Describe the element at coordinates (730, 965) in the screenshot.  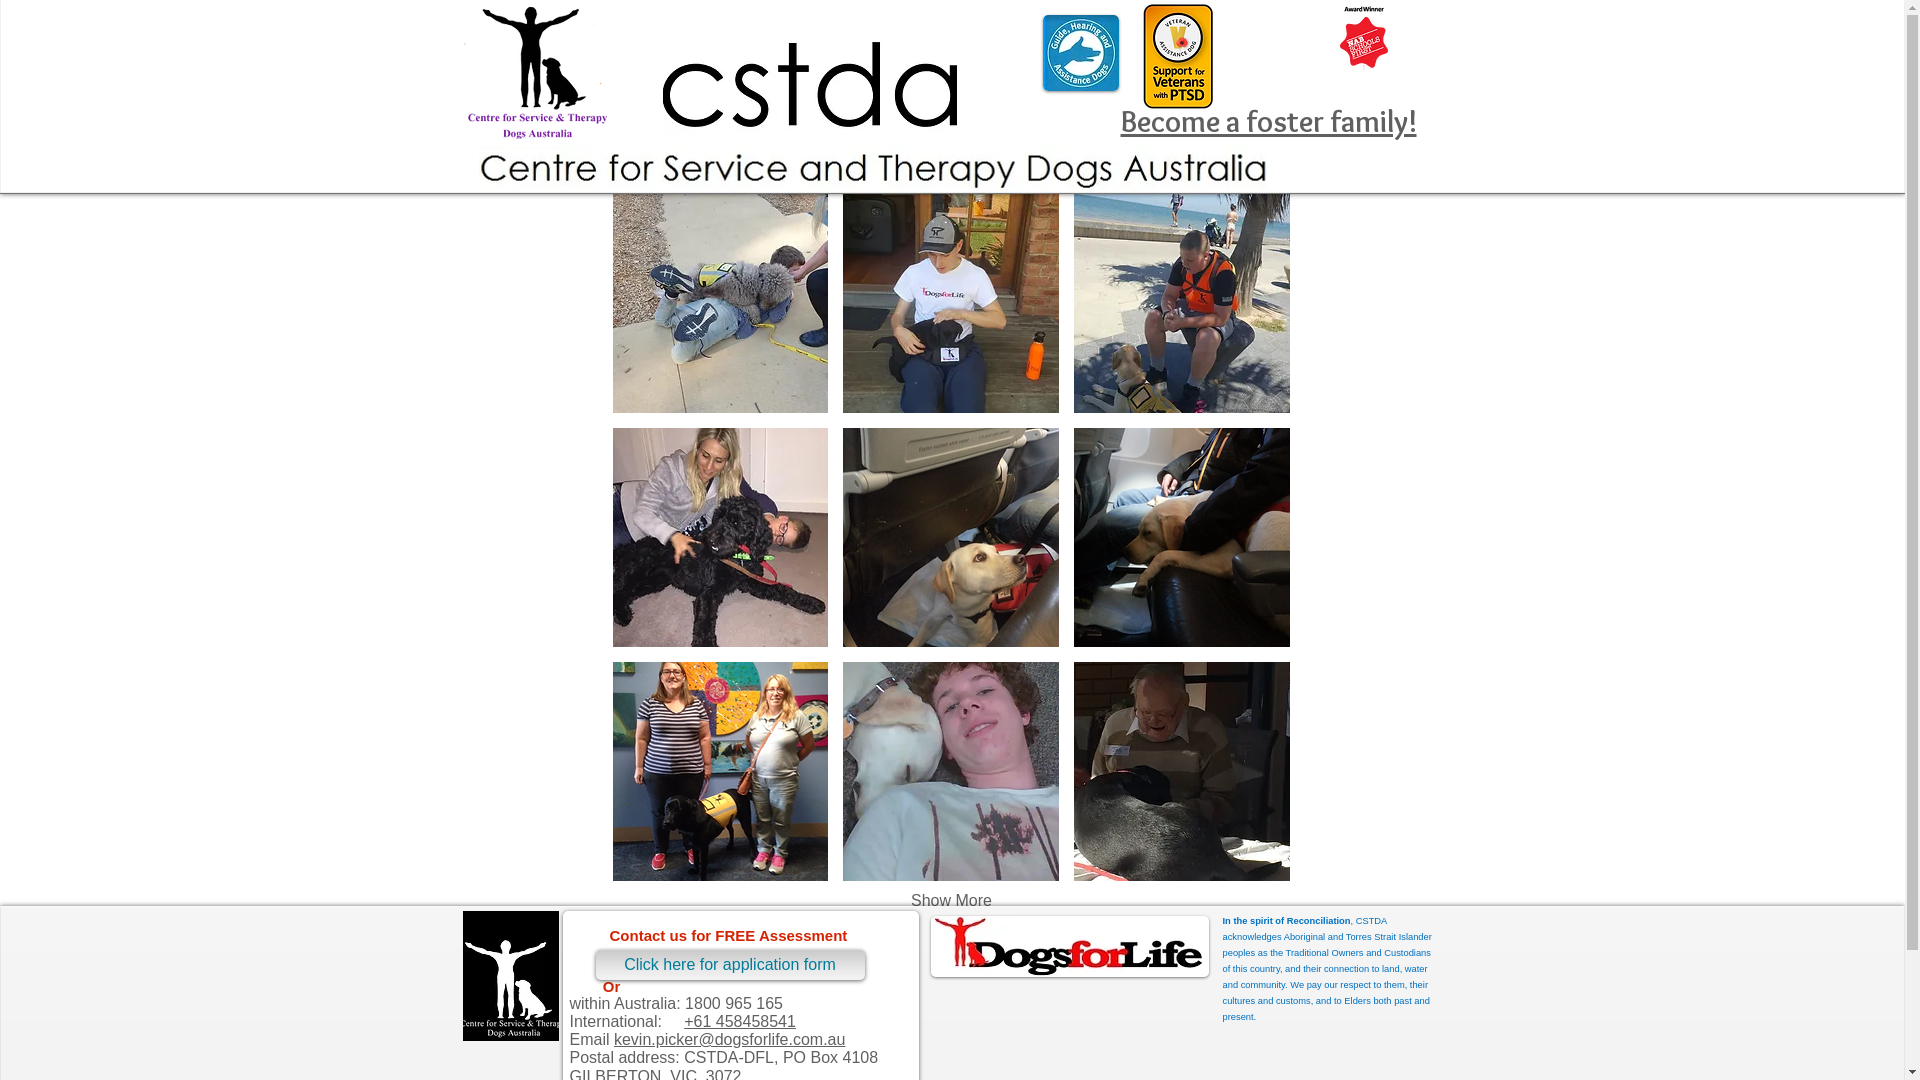
I see `Click here for application form` at that location.